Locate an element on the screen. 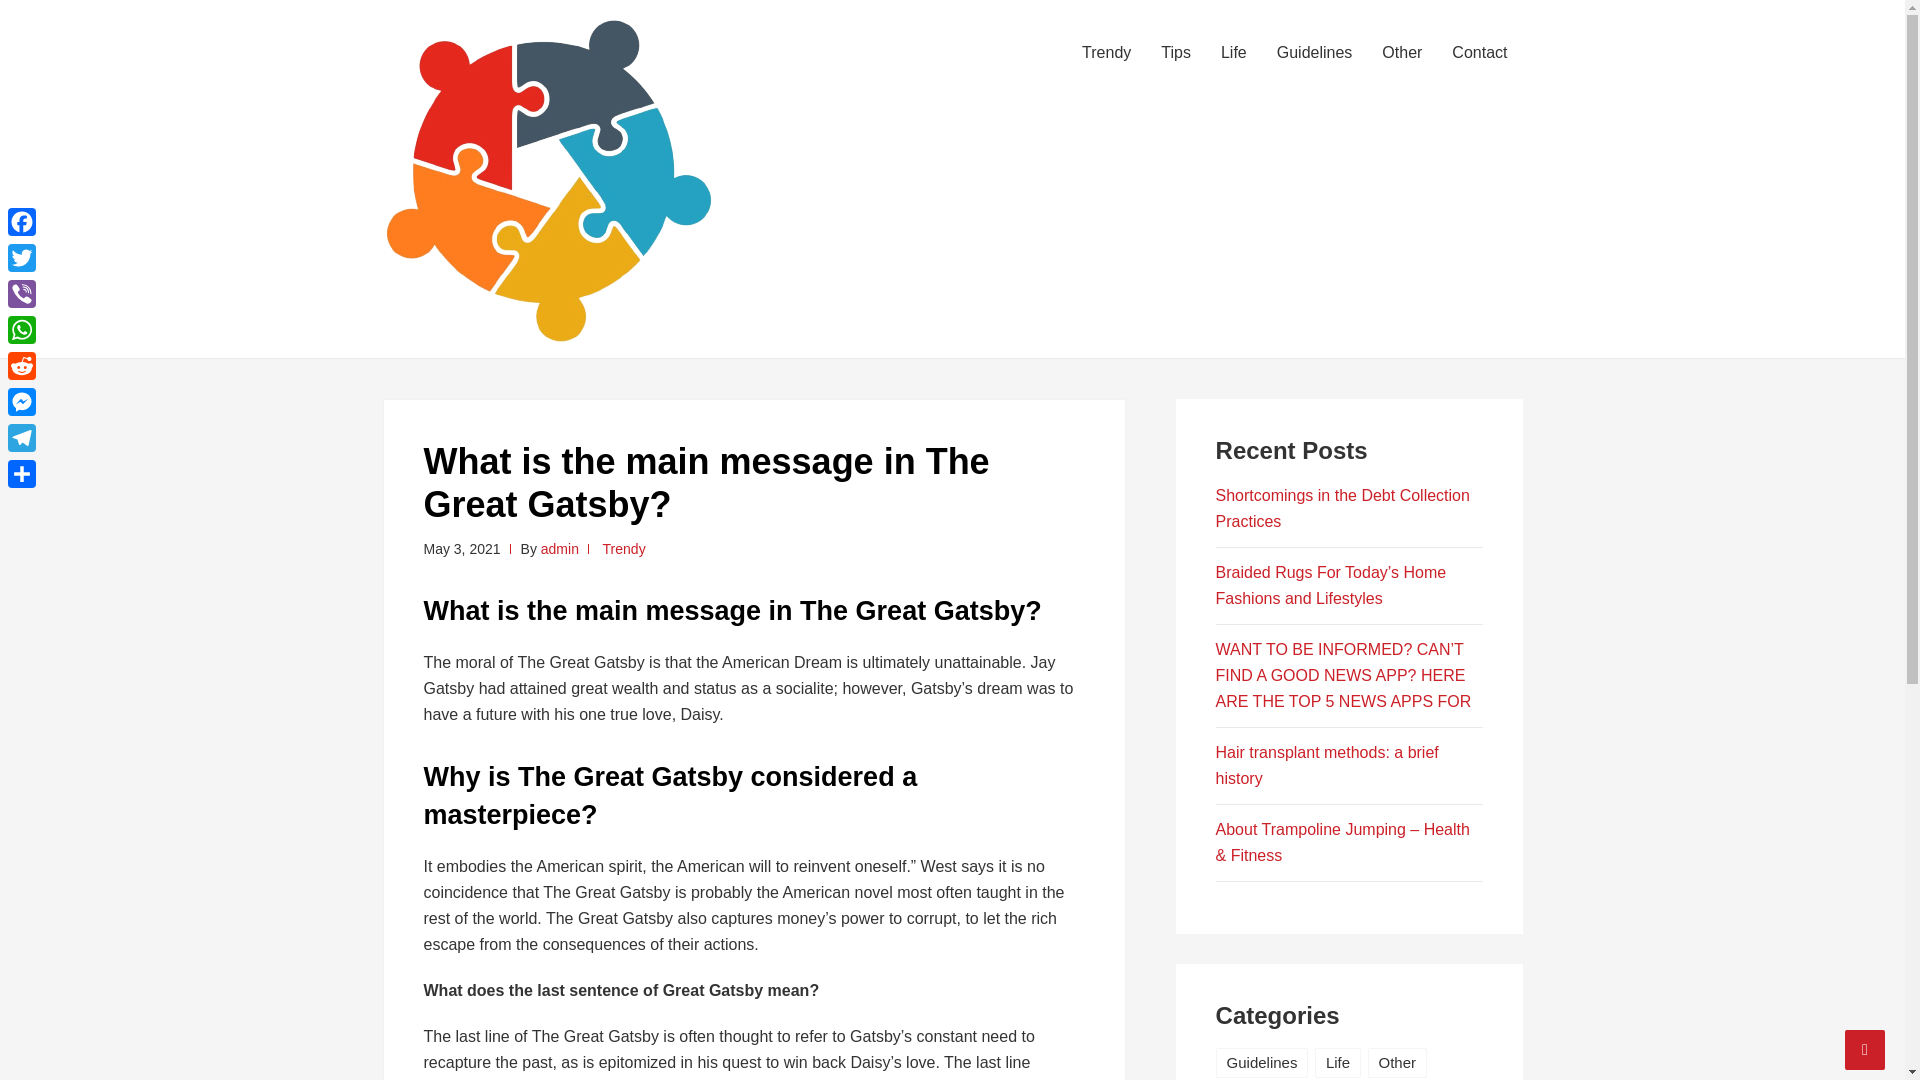 This screenshot has width=1920, height=1080. Hair transplant methods: a brief history is located at coordinates (1326, 766).